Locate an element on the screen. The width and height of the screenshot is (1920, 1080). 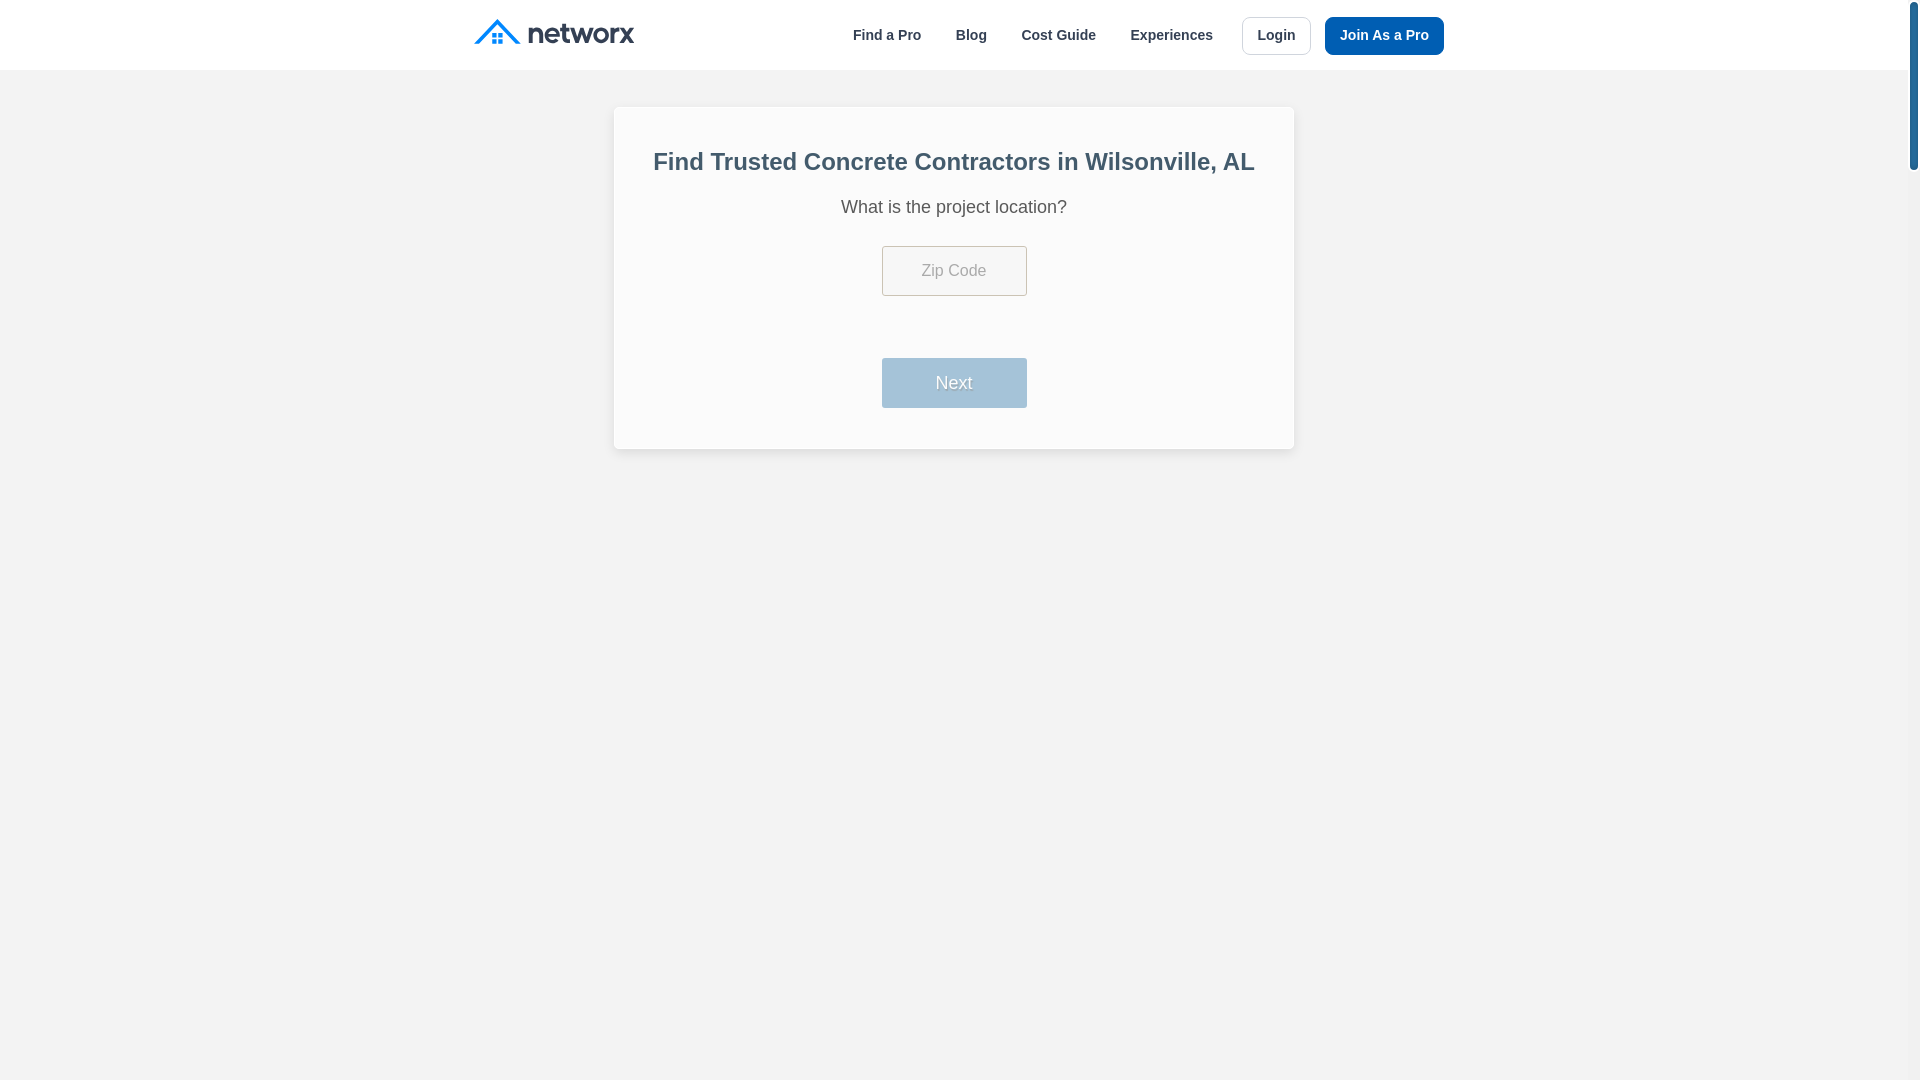
Find a Pro is located at coordinates (886, 35).